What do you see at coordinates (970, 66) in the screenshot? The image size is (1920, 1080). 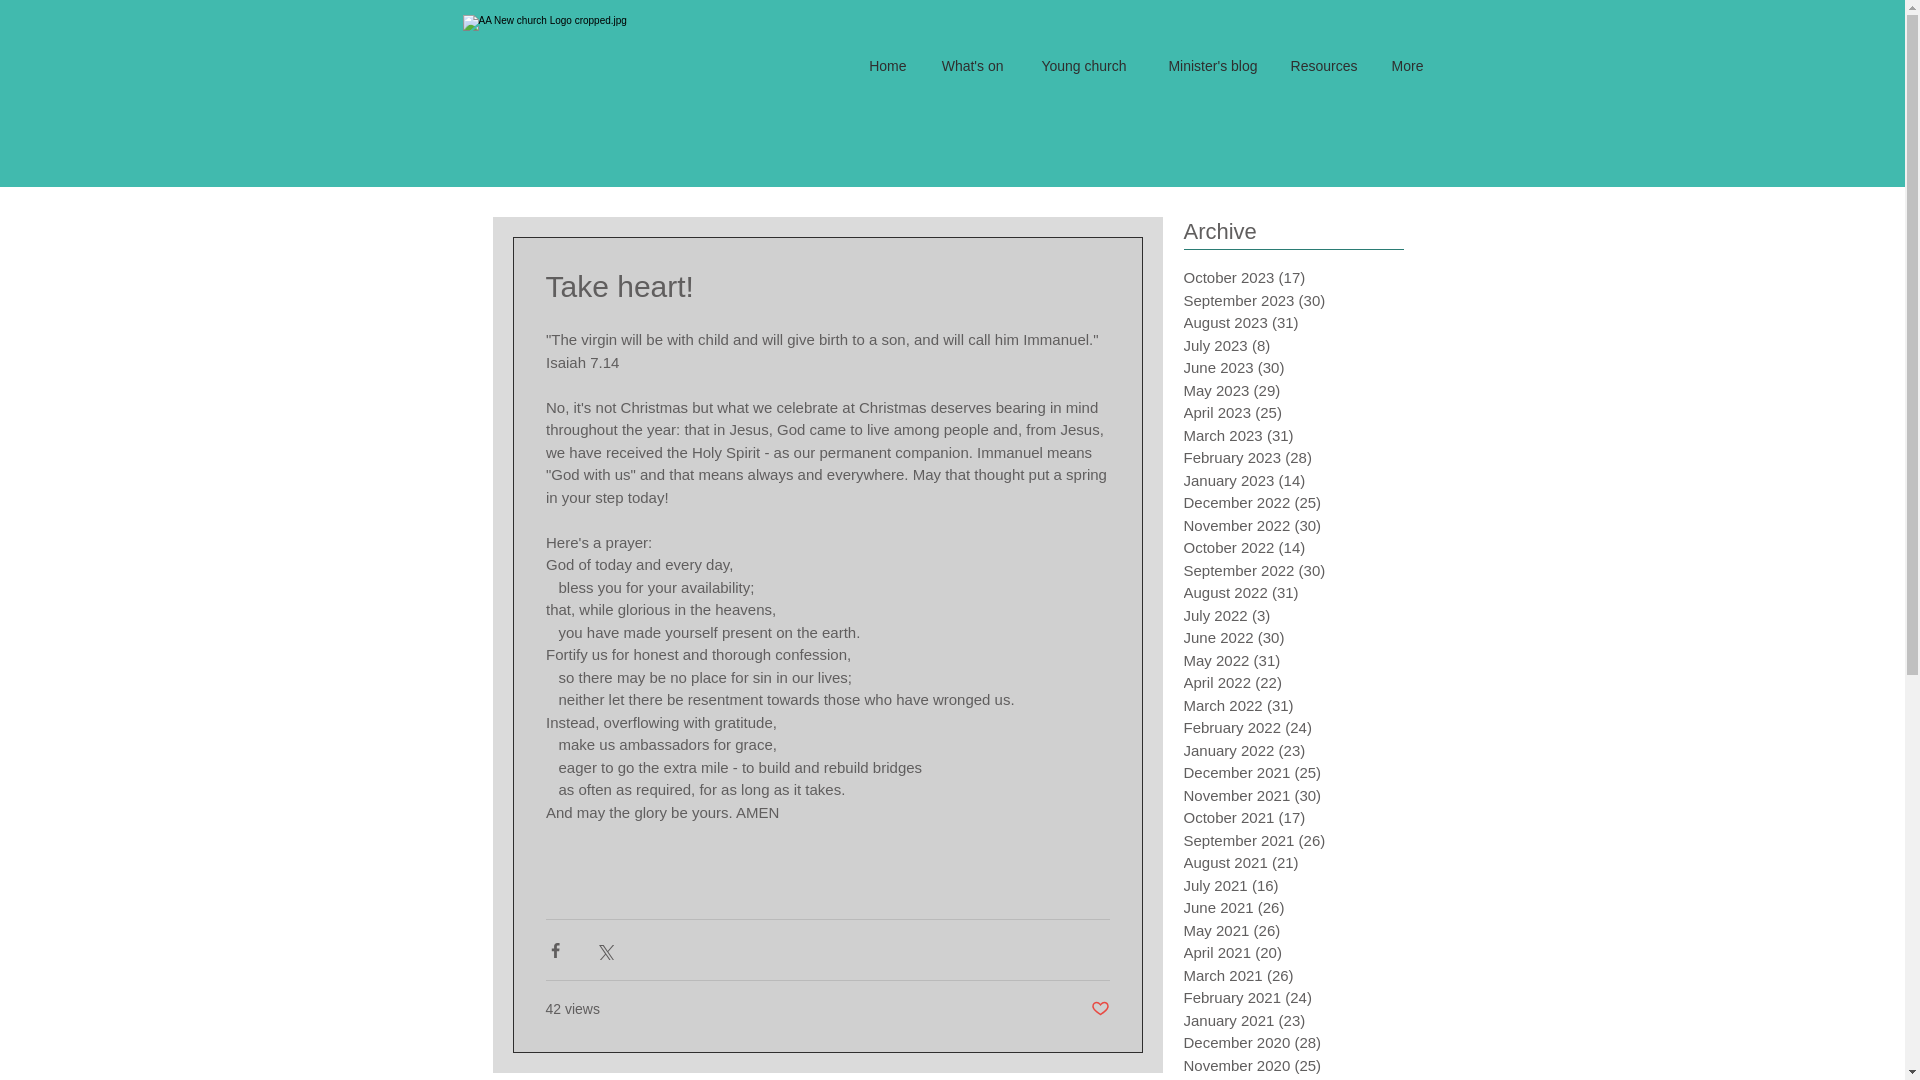 I see `What's on` at bounding box center [970, 66].